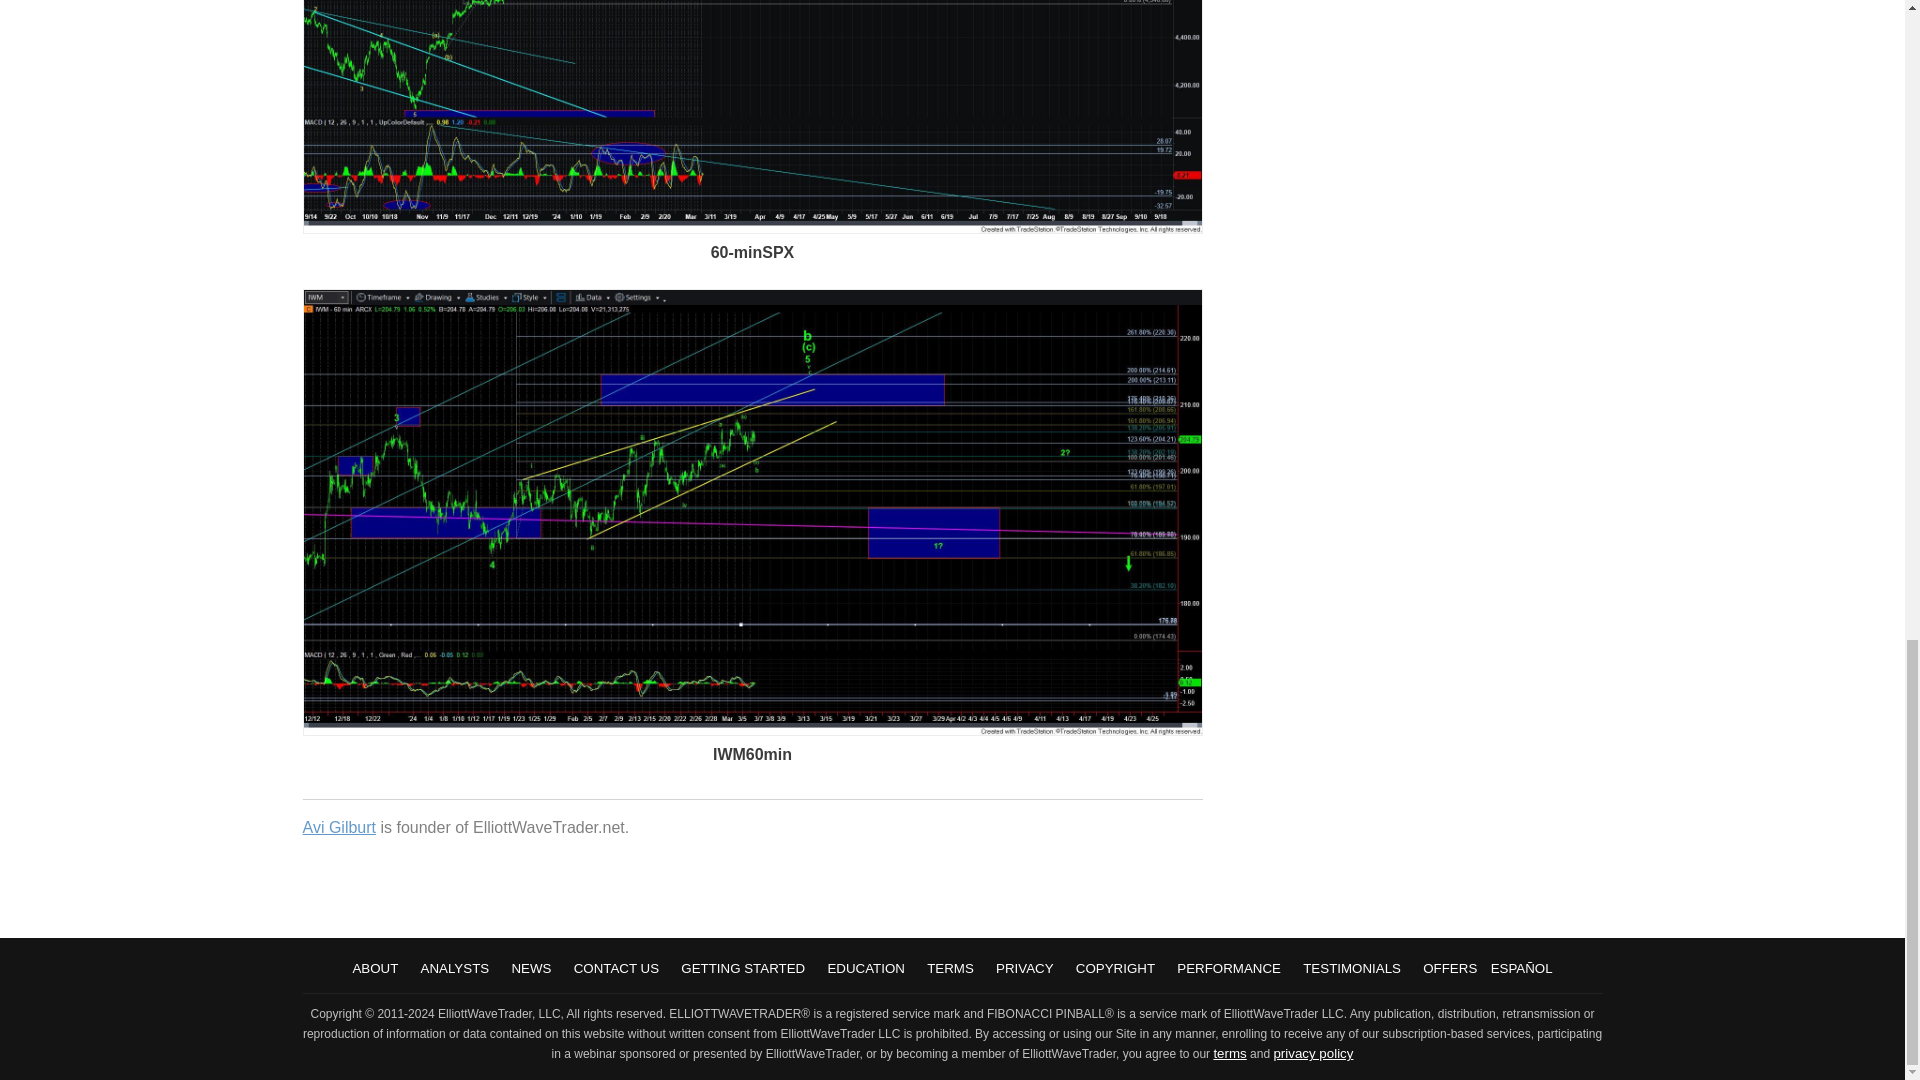 The height and width of the screenshot is (1080, 1920). What do you see at coordinates (454, 968) in the screenshot?
I see `ANALYSTS` at bounding box center [454, 968].